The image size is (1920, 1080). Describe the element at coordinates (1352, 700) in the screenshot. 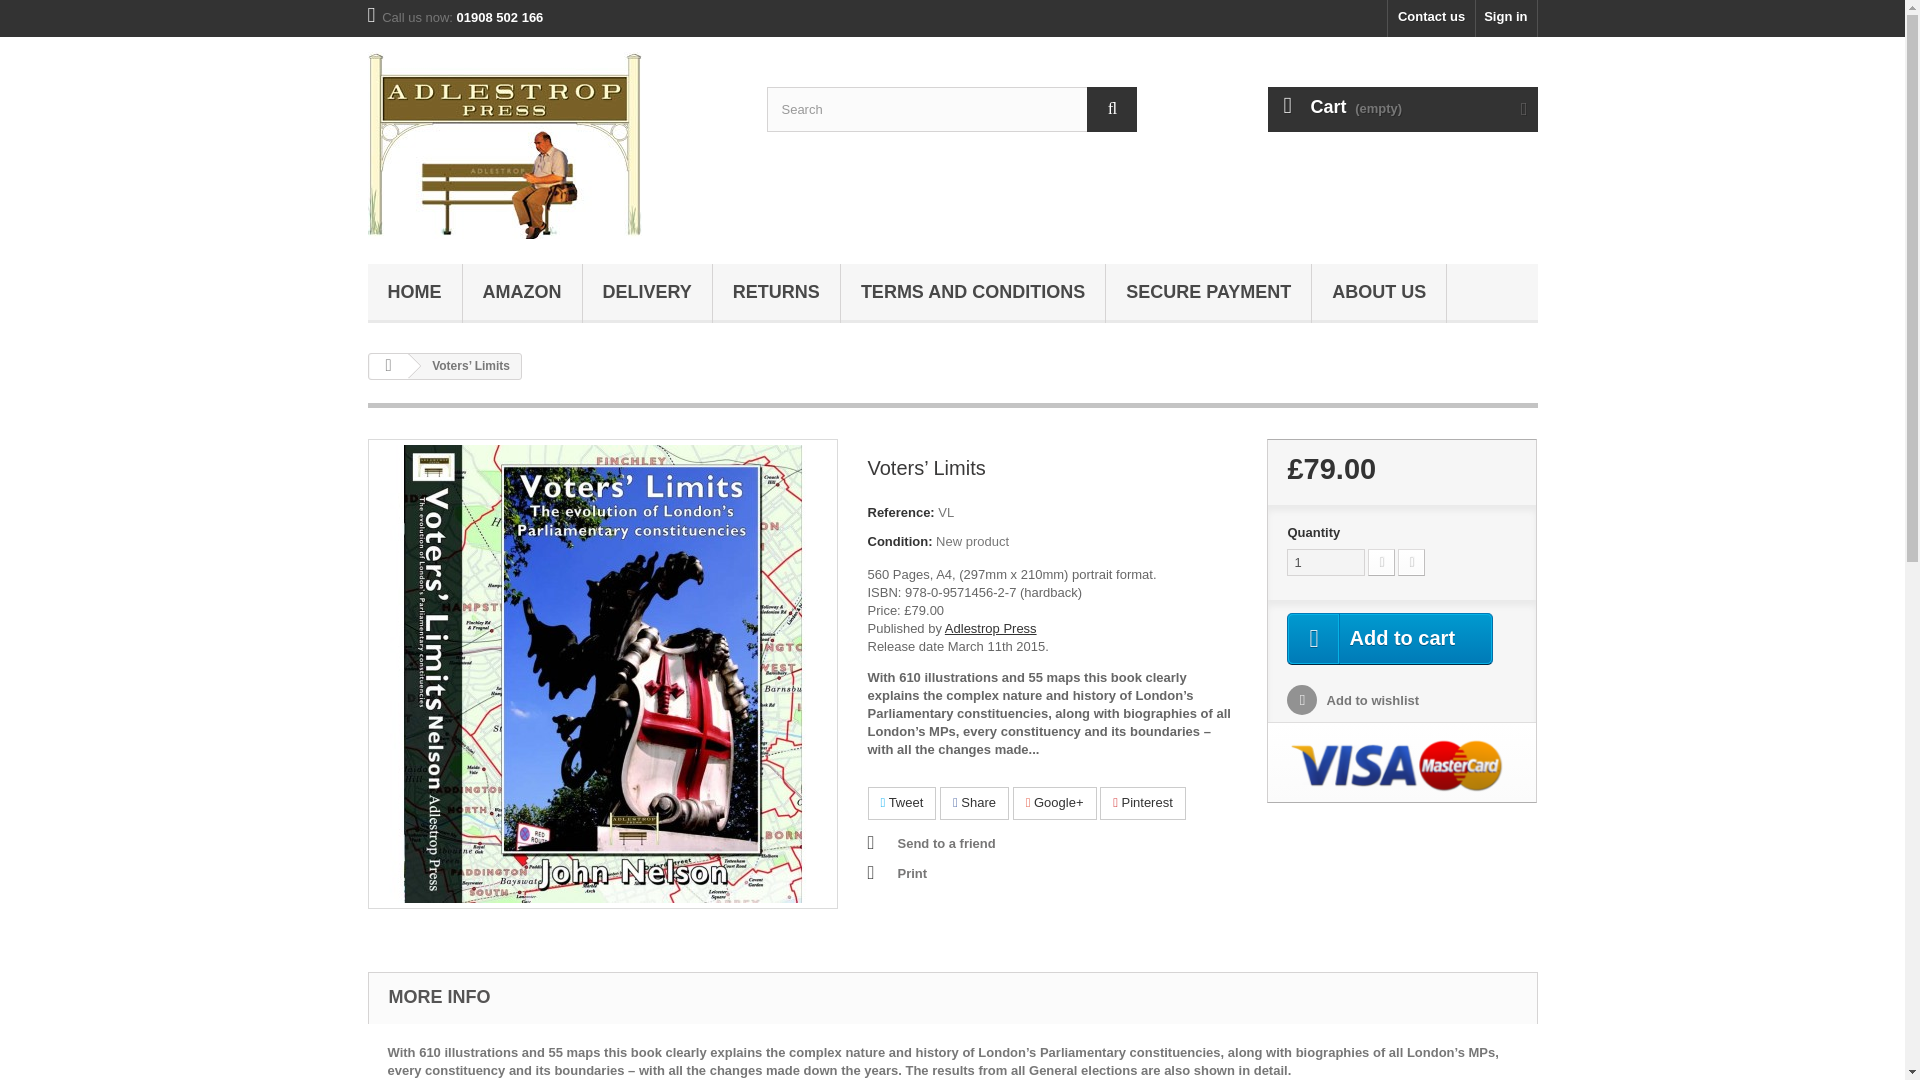

I see `Add to wishlist` at that location.